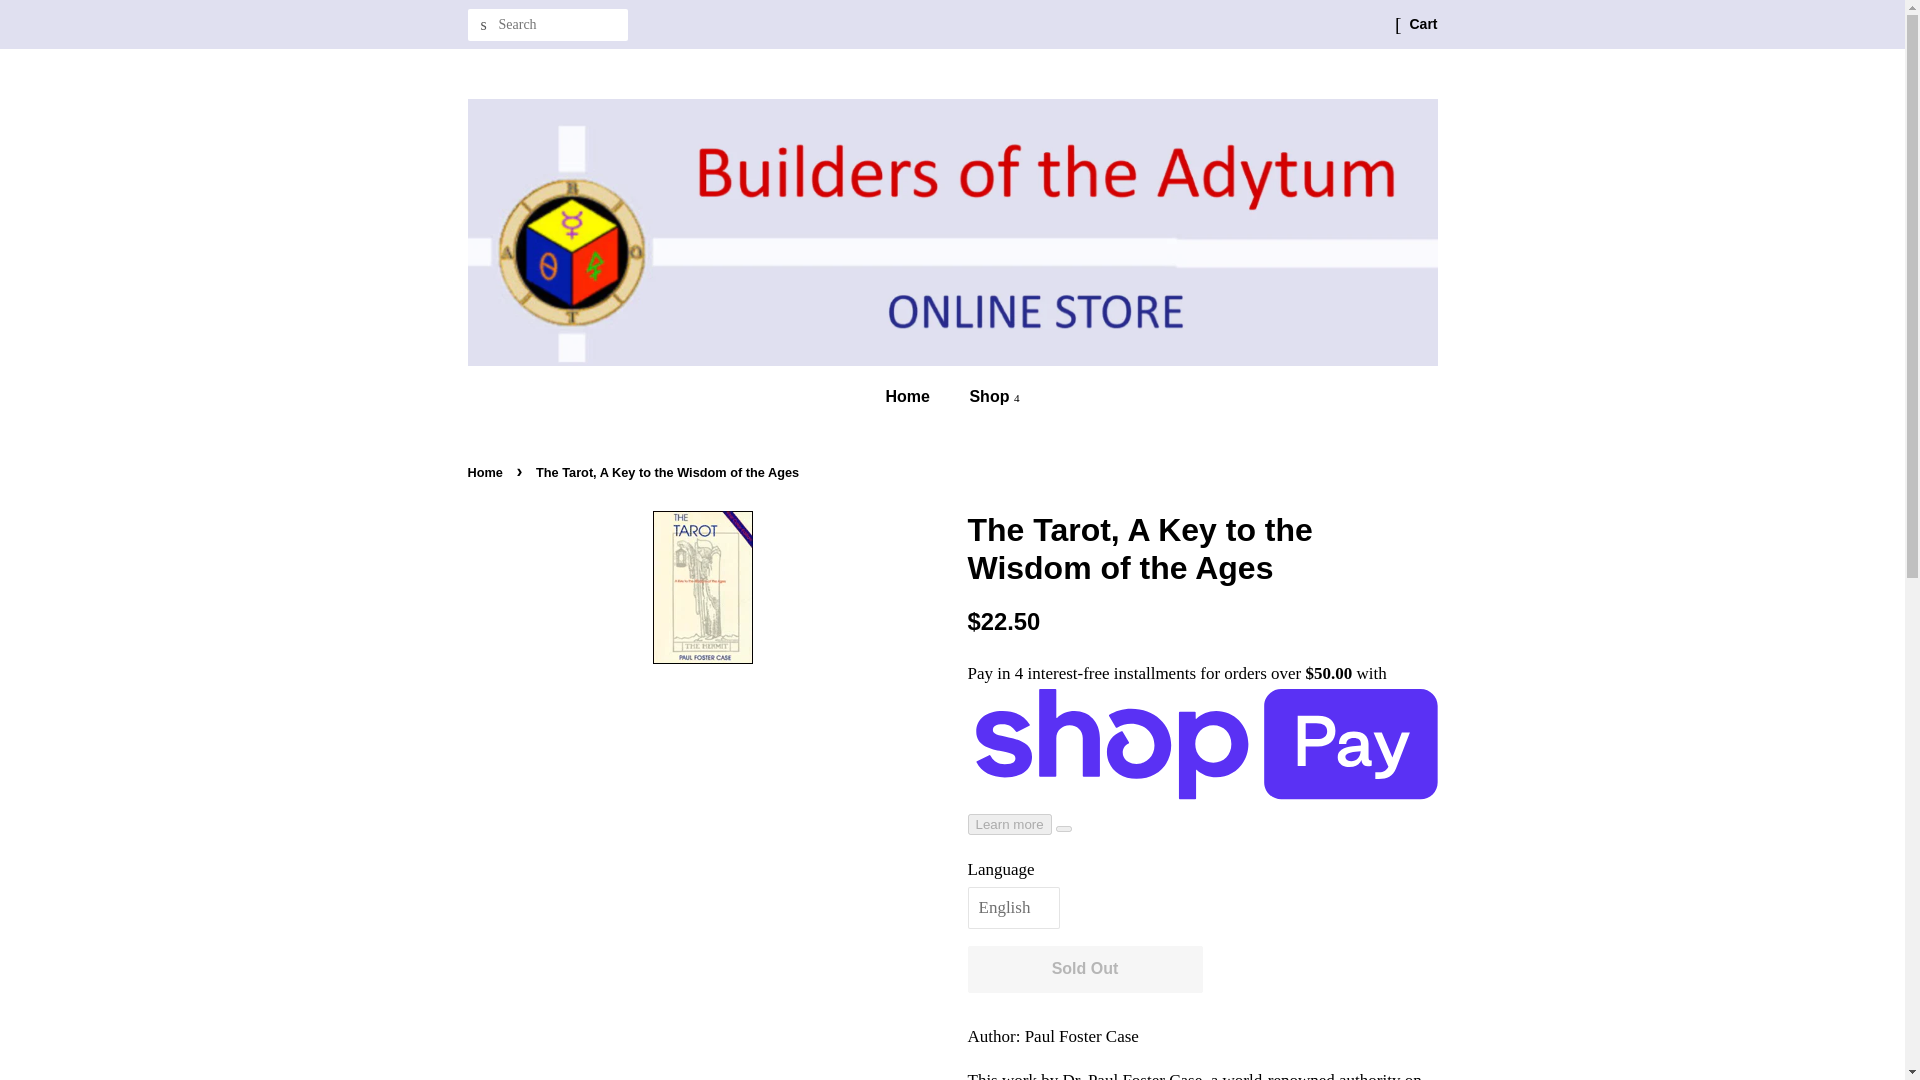  I want to click on Back to the frontpage, so click(488, 472).